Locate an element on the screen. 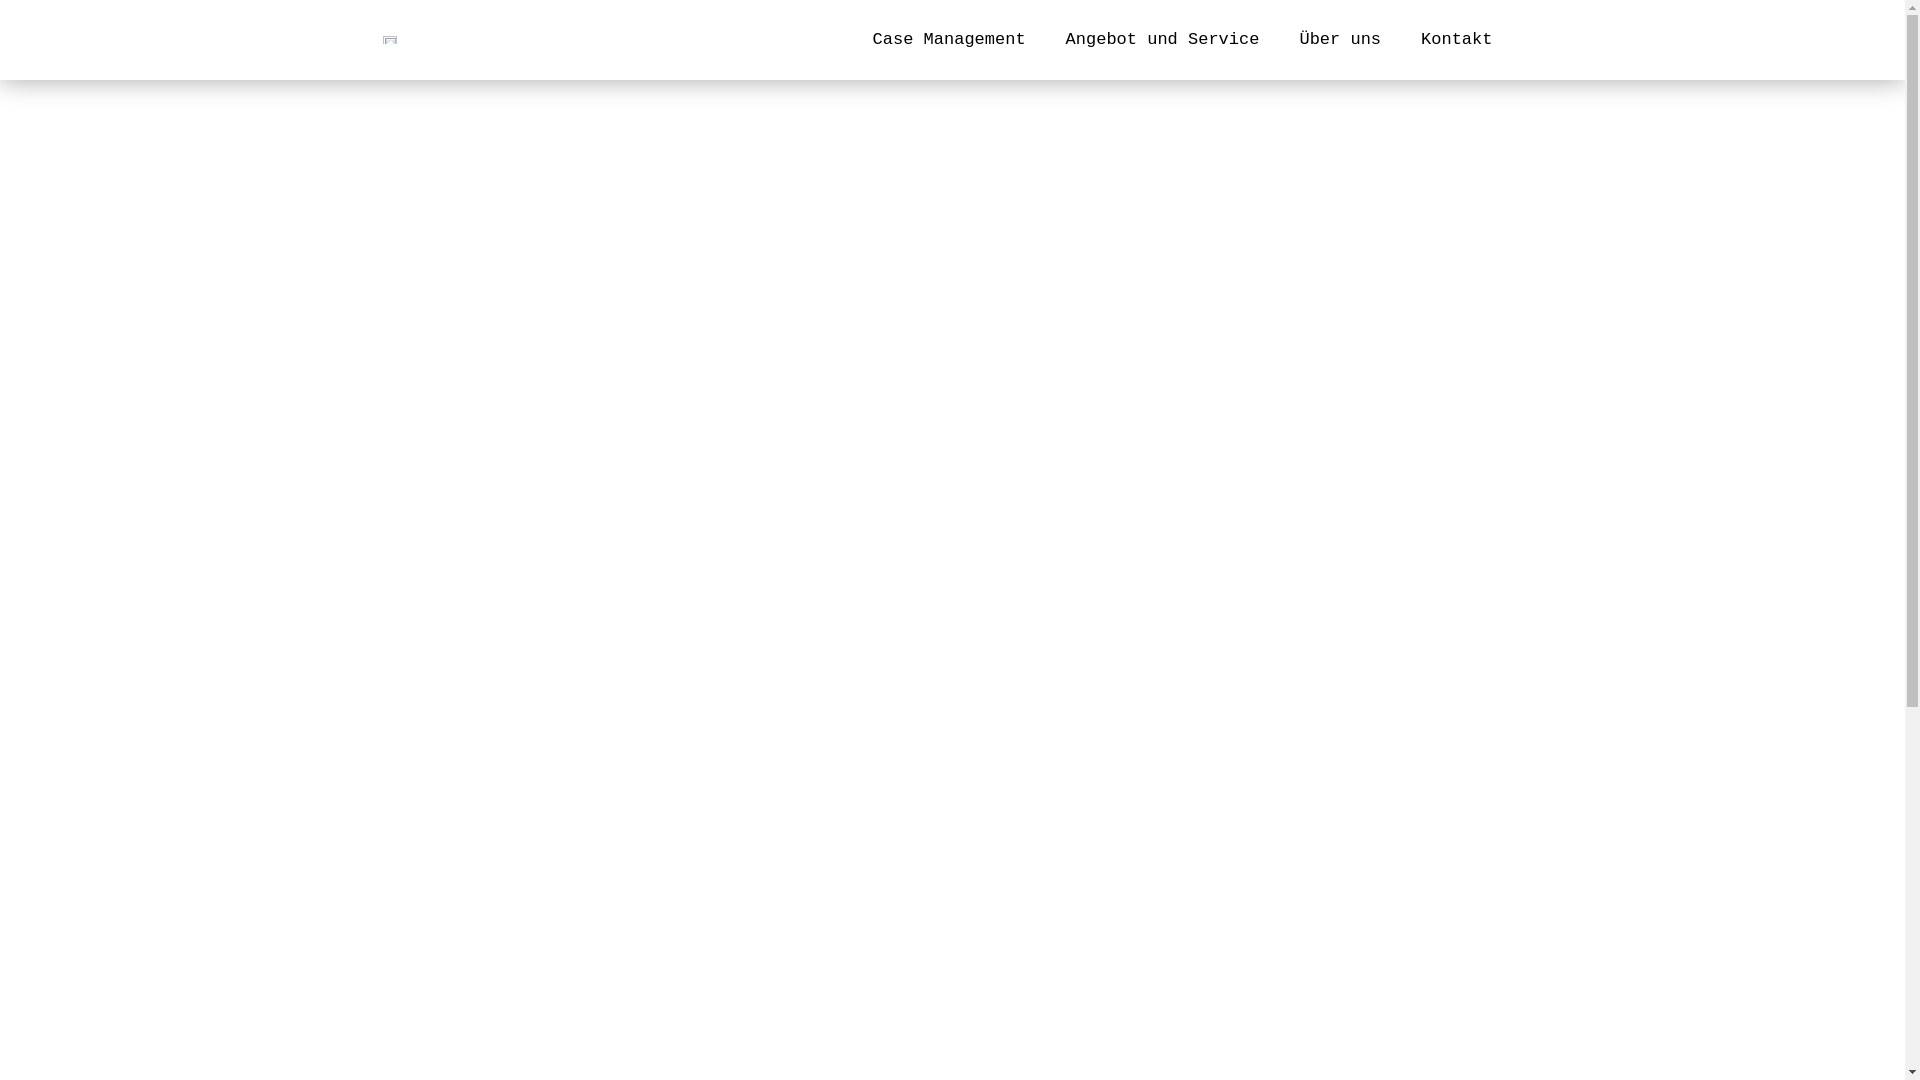 This screenshot has width=1920, height=1080. Kontakt is located at coordinates (1456, 40).